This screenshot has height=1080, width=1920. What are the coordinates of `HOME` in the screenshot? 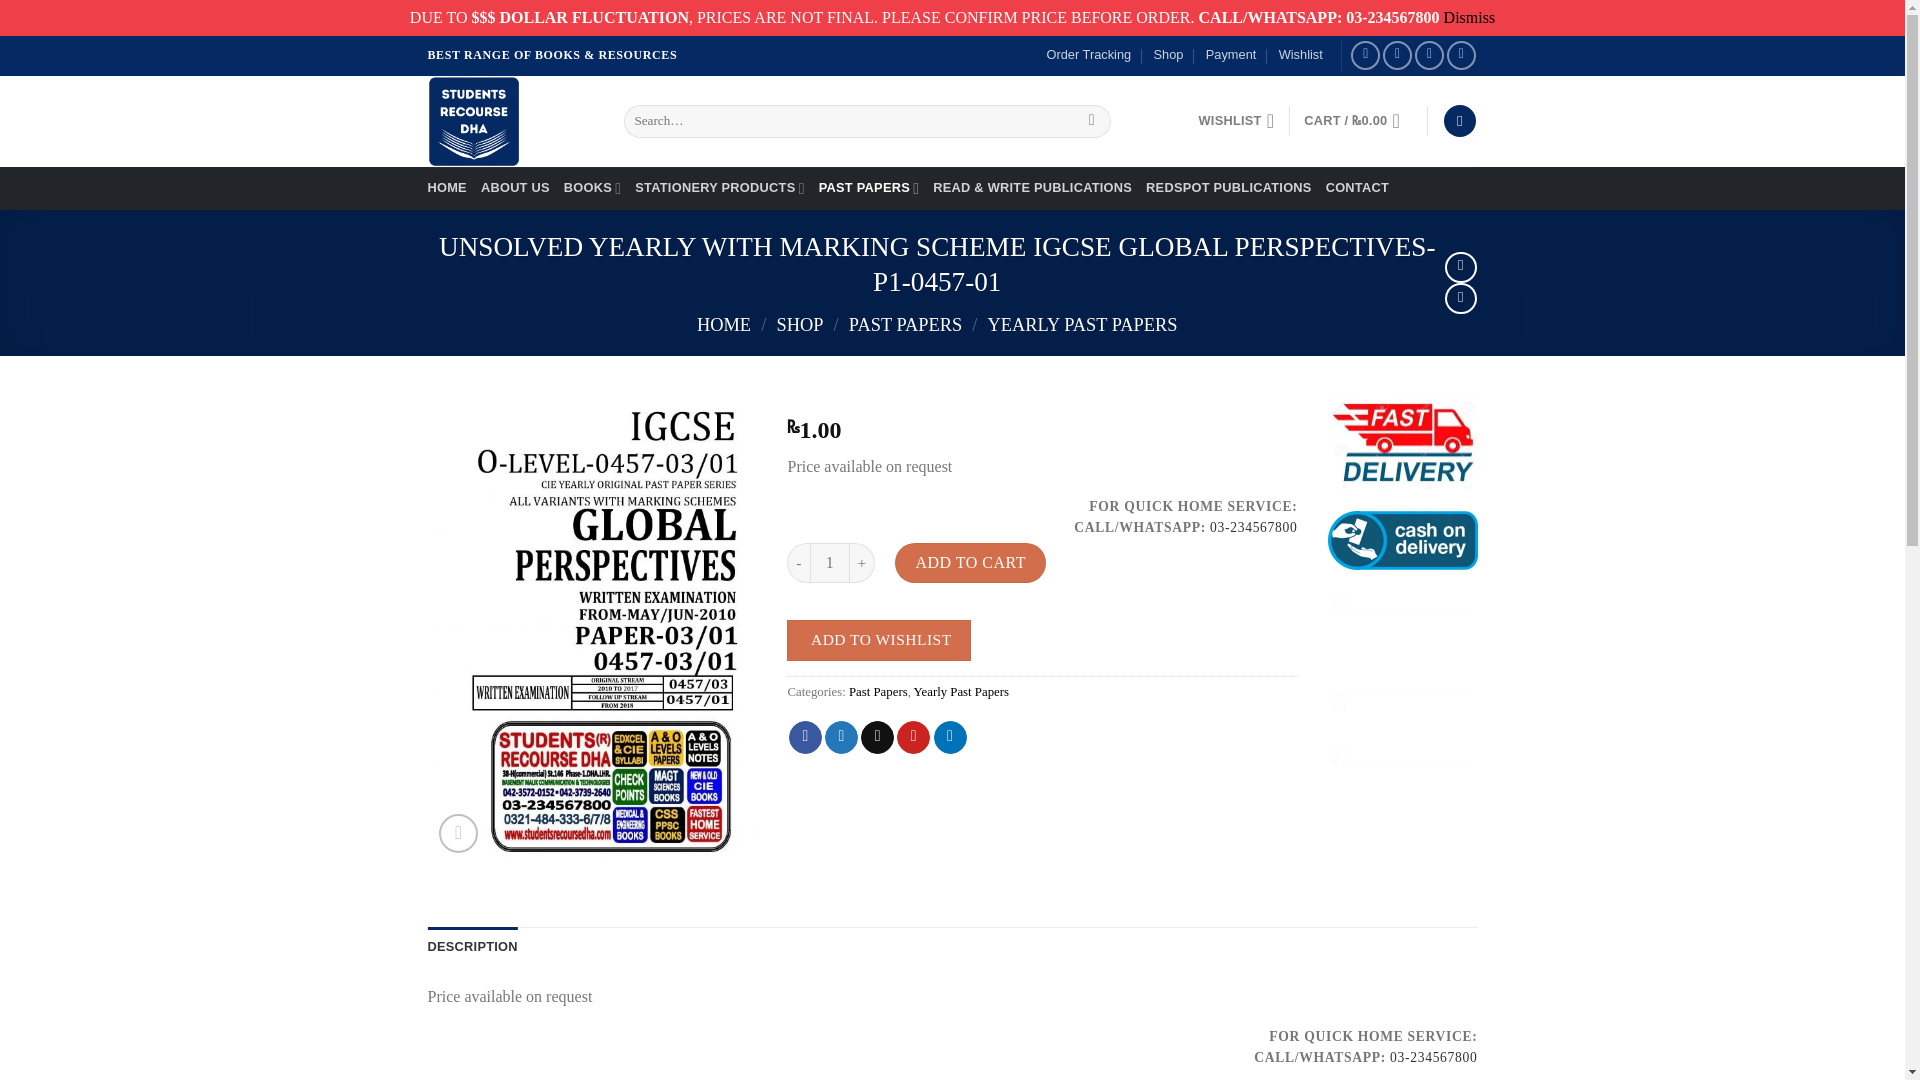 It's located at (447, 188).